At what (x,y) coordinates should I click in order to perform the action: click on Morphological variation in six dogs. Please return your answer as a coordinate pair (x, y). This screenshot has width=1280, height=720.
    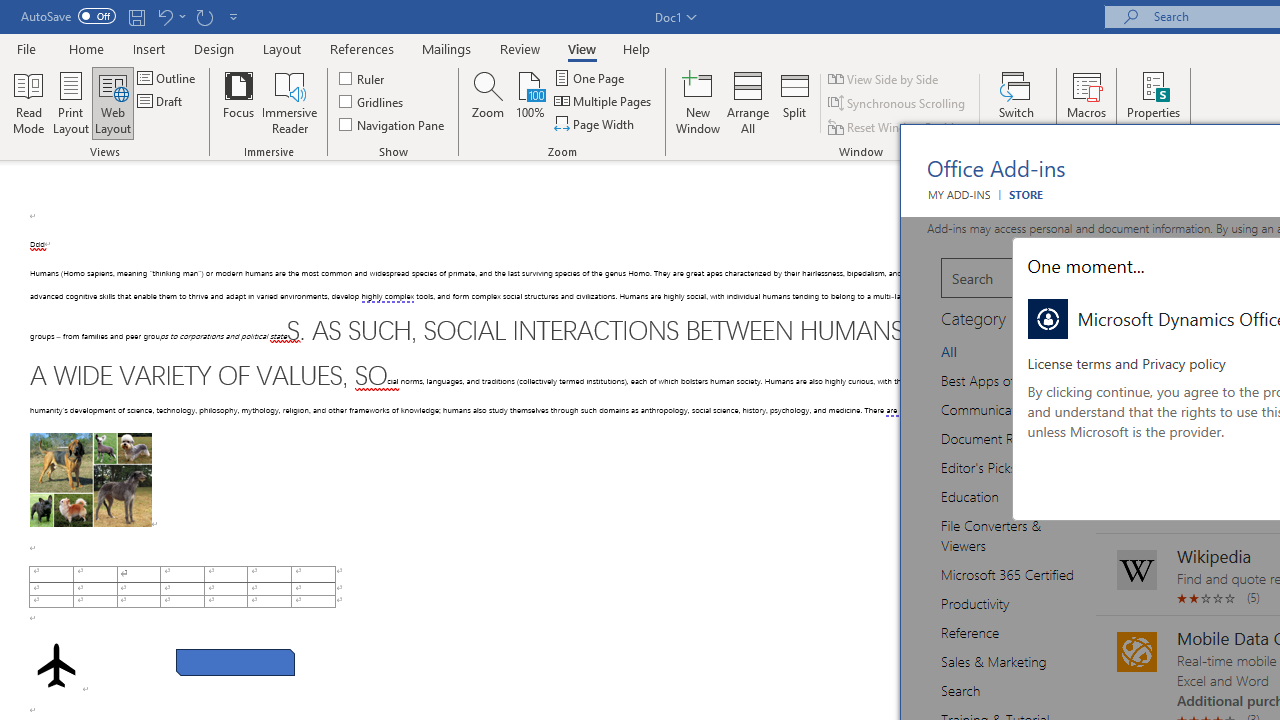
    Looking at the image, I should click on (90, 480).